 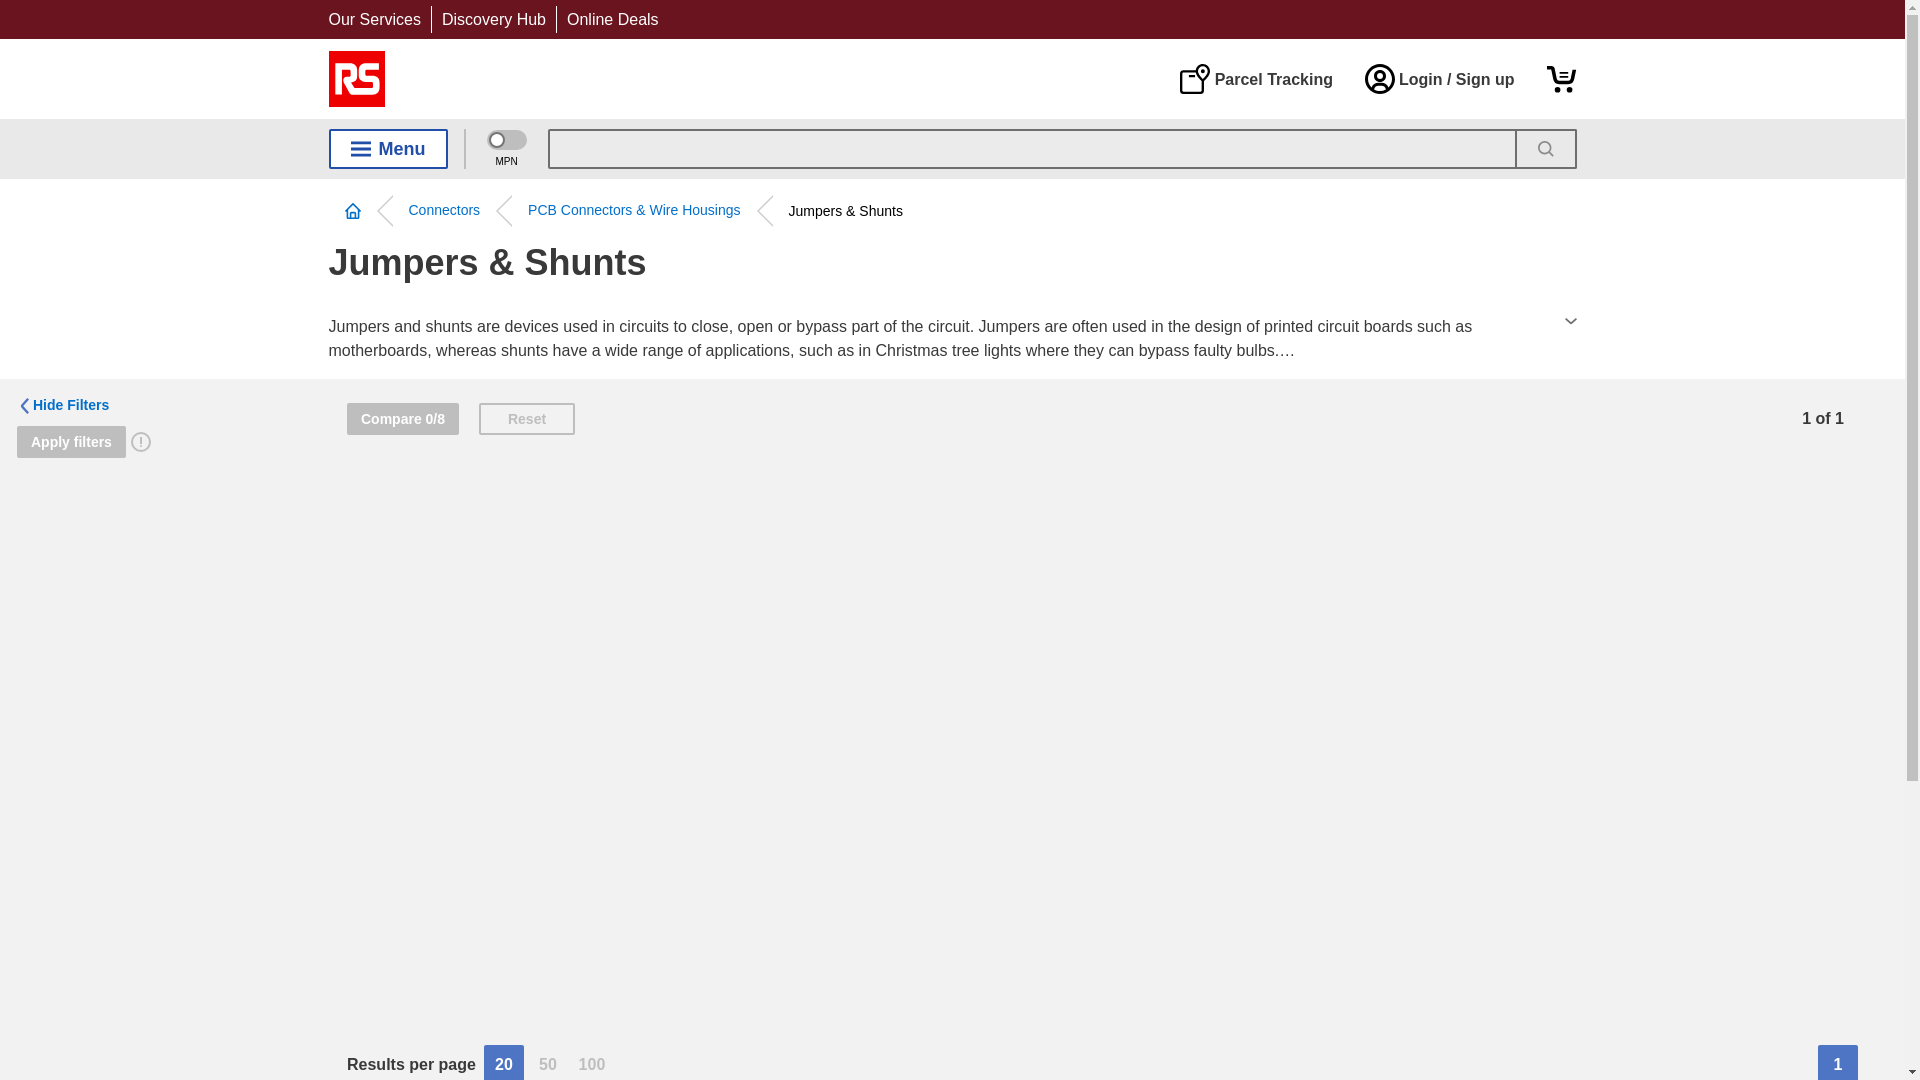 What do you see at coordinates (493, 19) in the screenshot?
I see `Discovery Hub` at bounding box center [493, 19].